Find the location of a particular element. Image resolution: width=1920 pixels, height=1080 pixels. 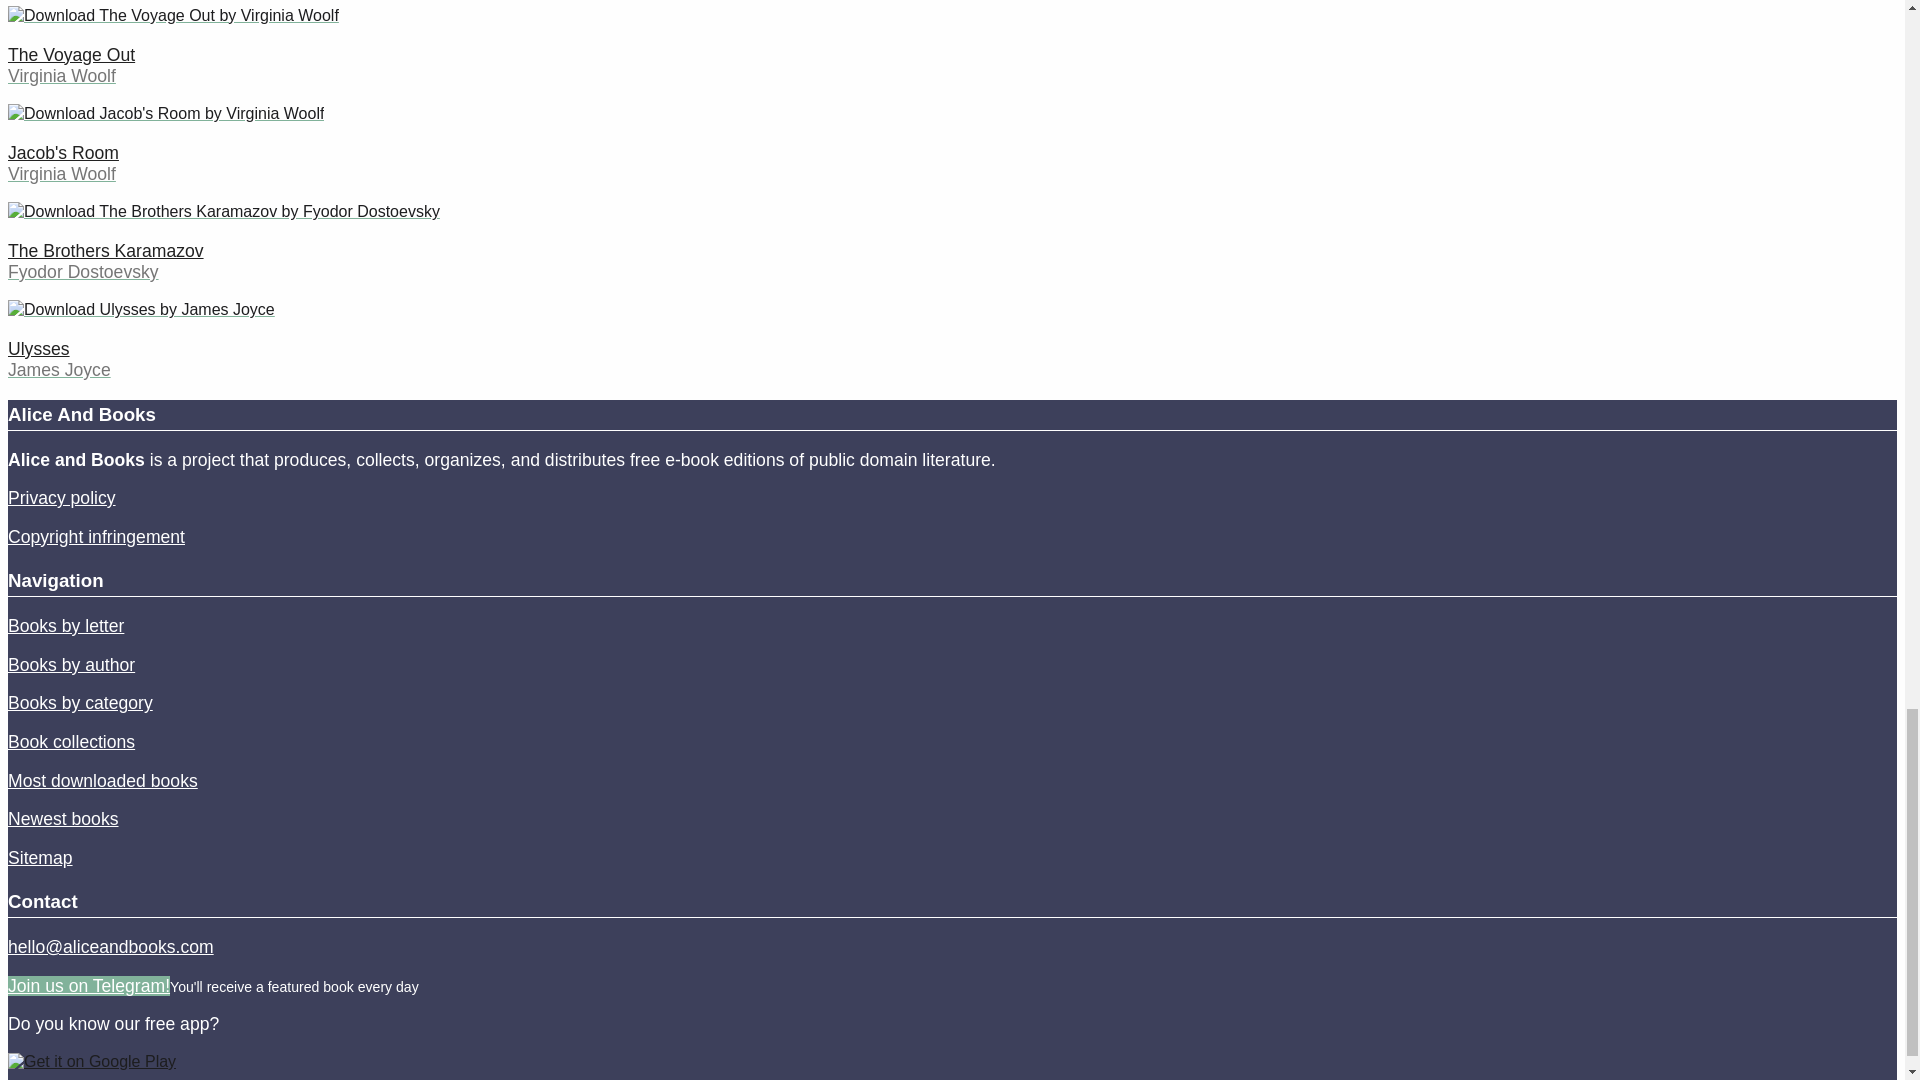

Newest books is located at coordinates (63, 818).